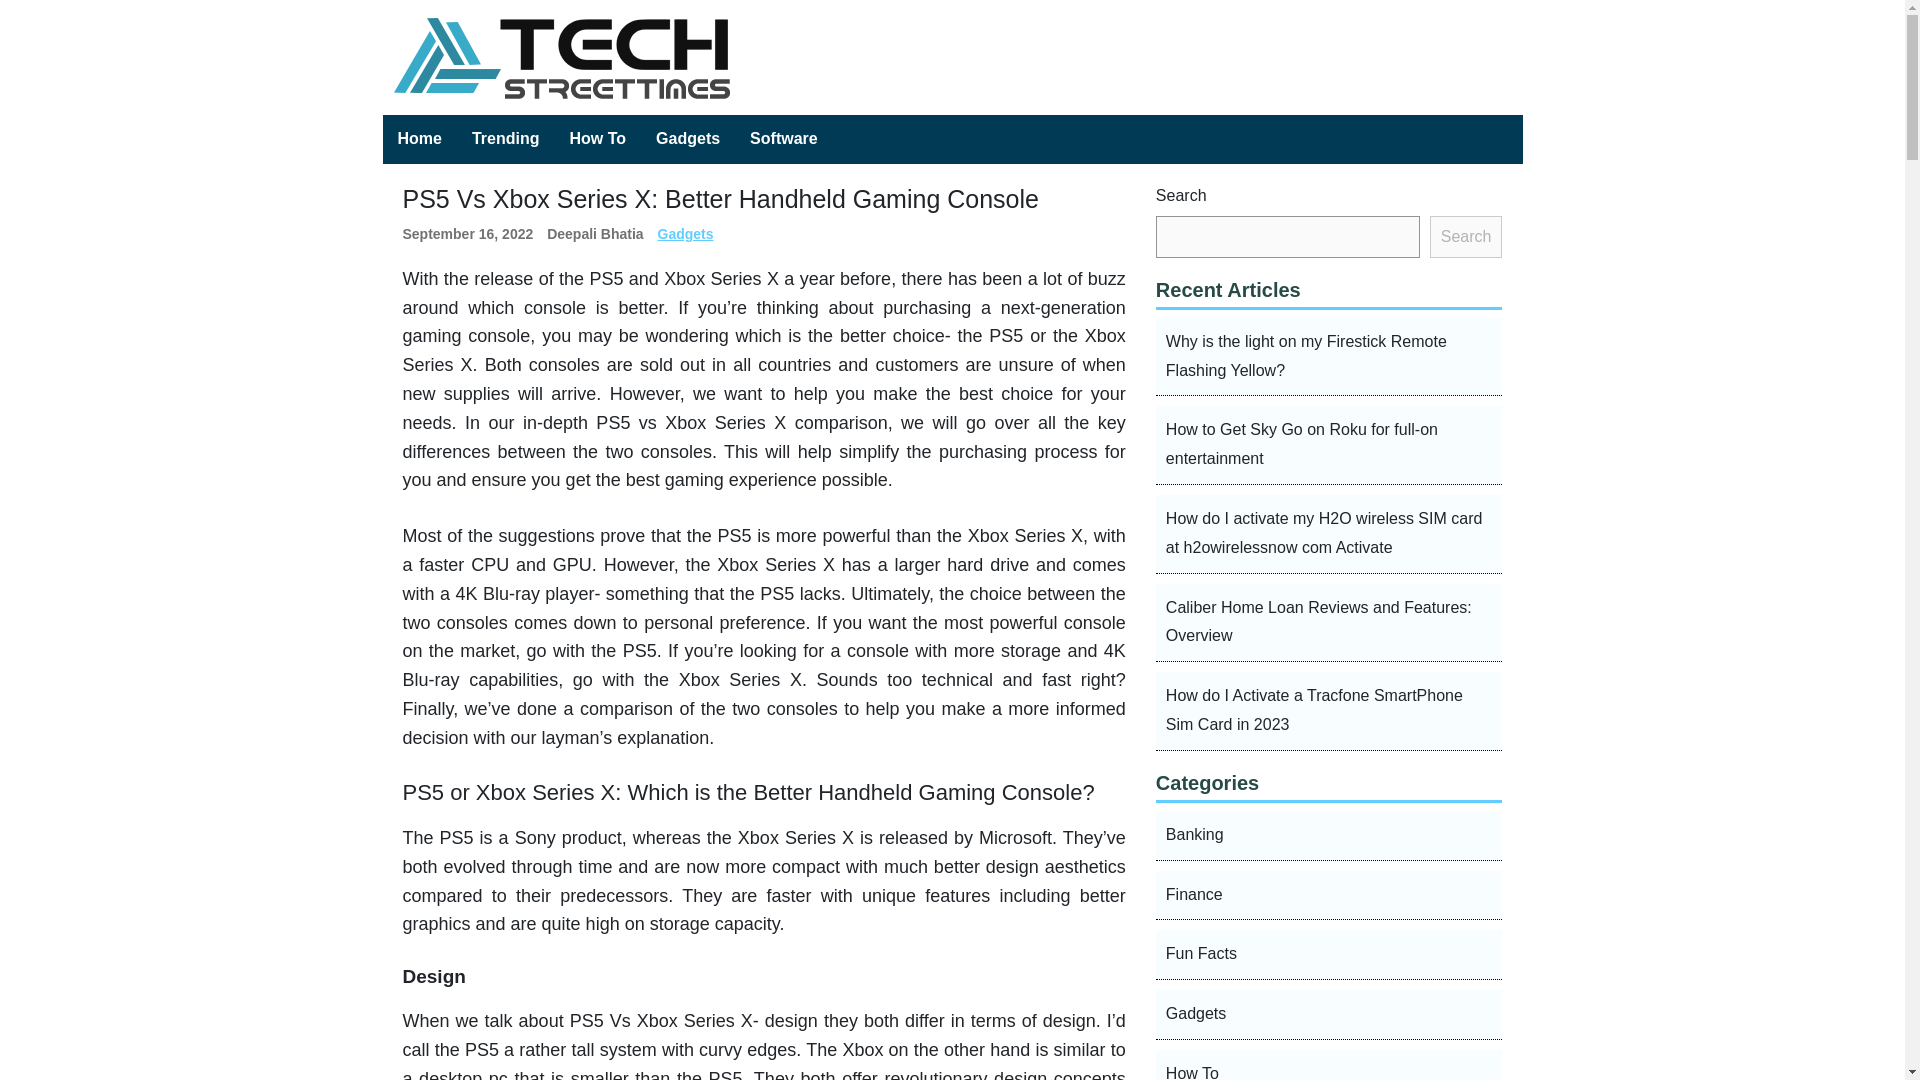 This screenshot has width=1920, height=1080. I want to click on Caliber Home Loan Reviews and Features: Overview, so click(1329, 624).